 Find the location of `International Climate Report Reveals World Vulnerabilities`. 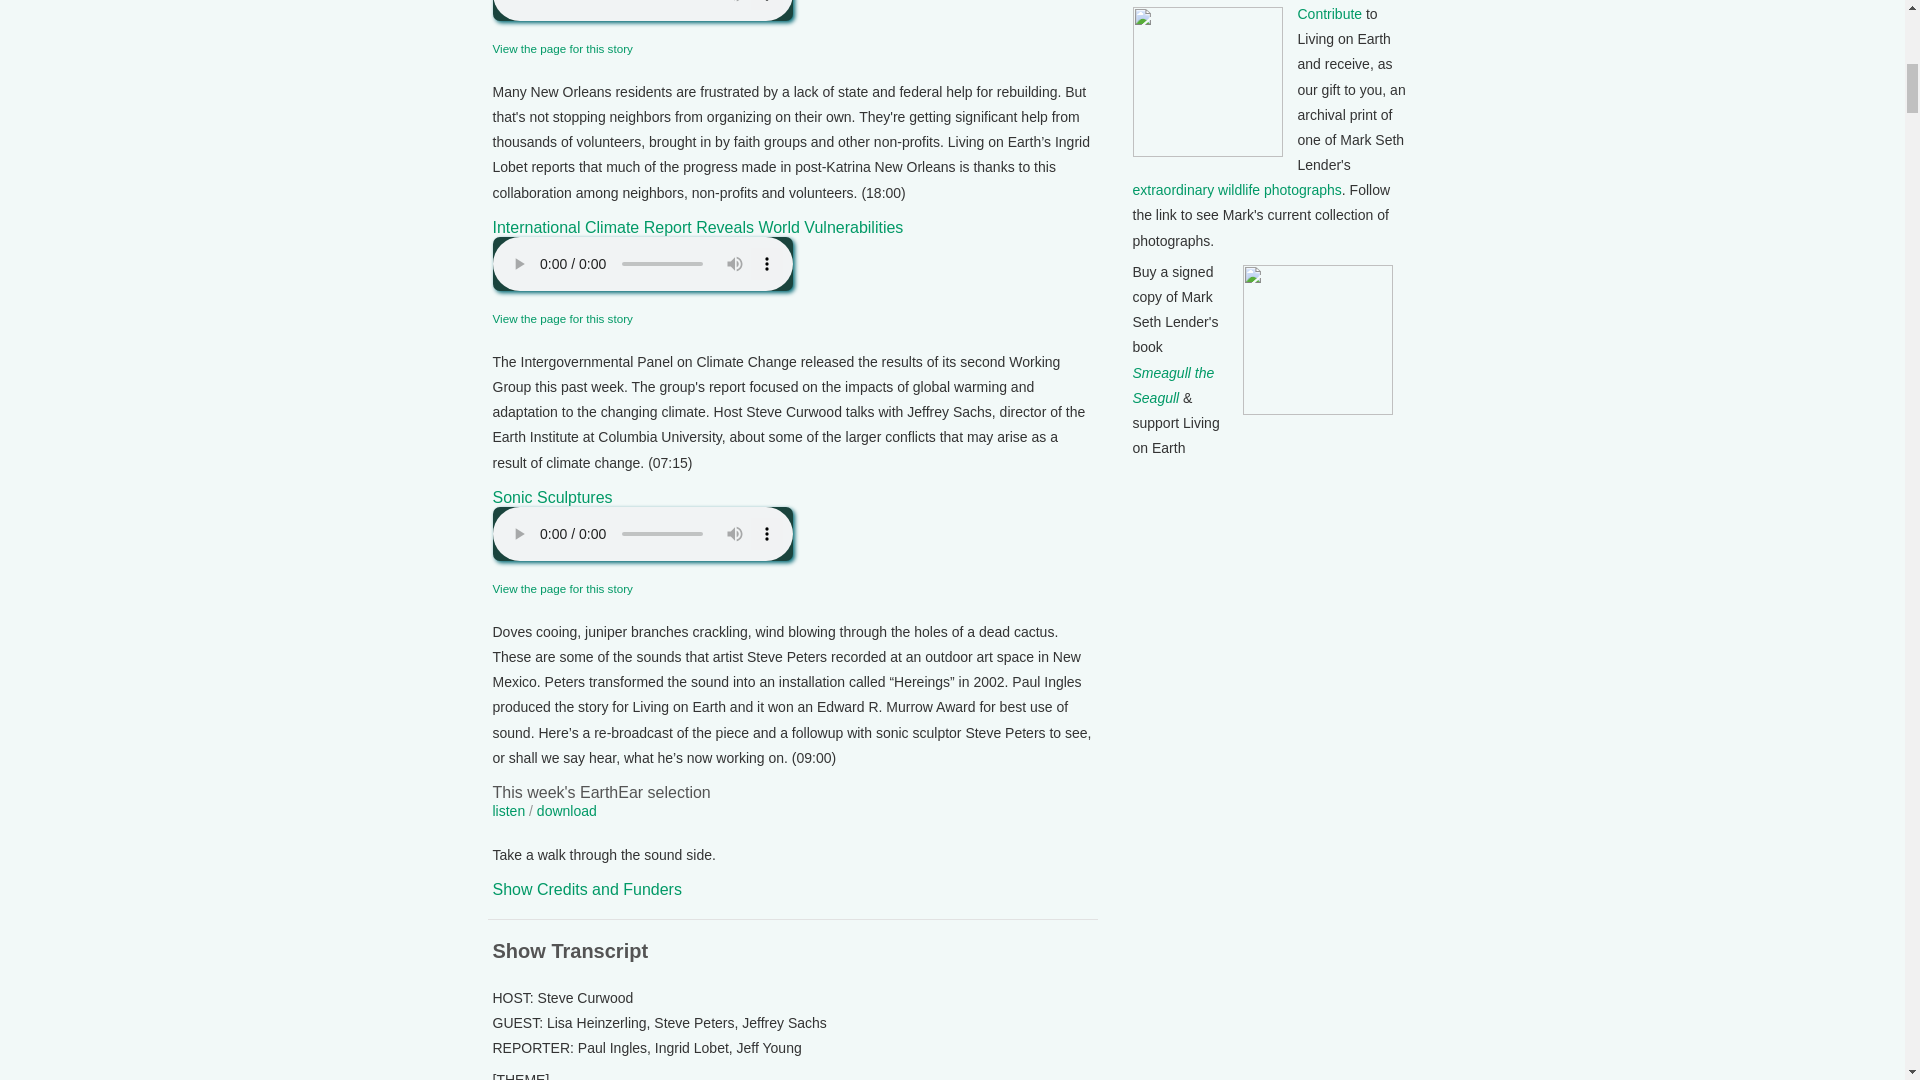

International Climate Report Reveals World Vulnerabilities is located at coordinates (696, 228).